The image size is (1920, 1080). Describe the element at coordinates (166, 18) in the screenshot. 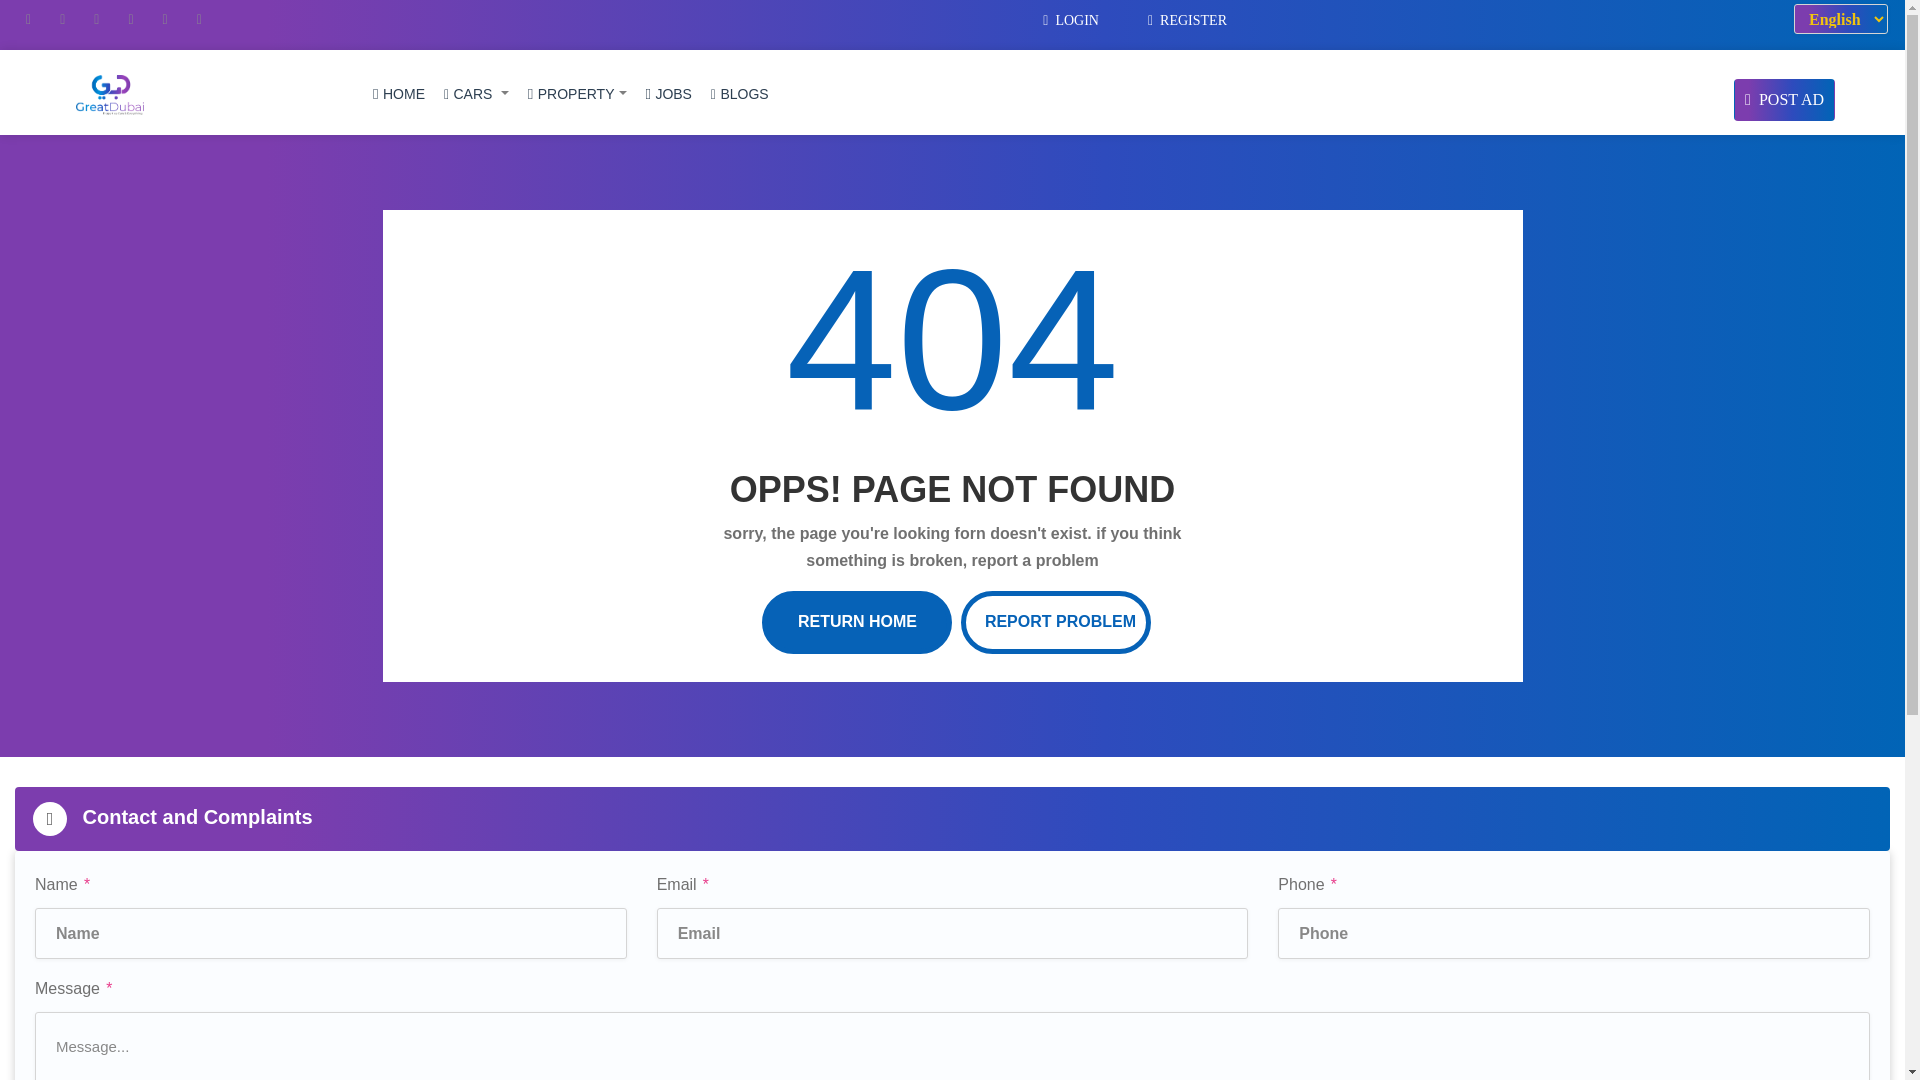

I see `Pinterest` at that location.